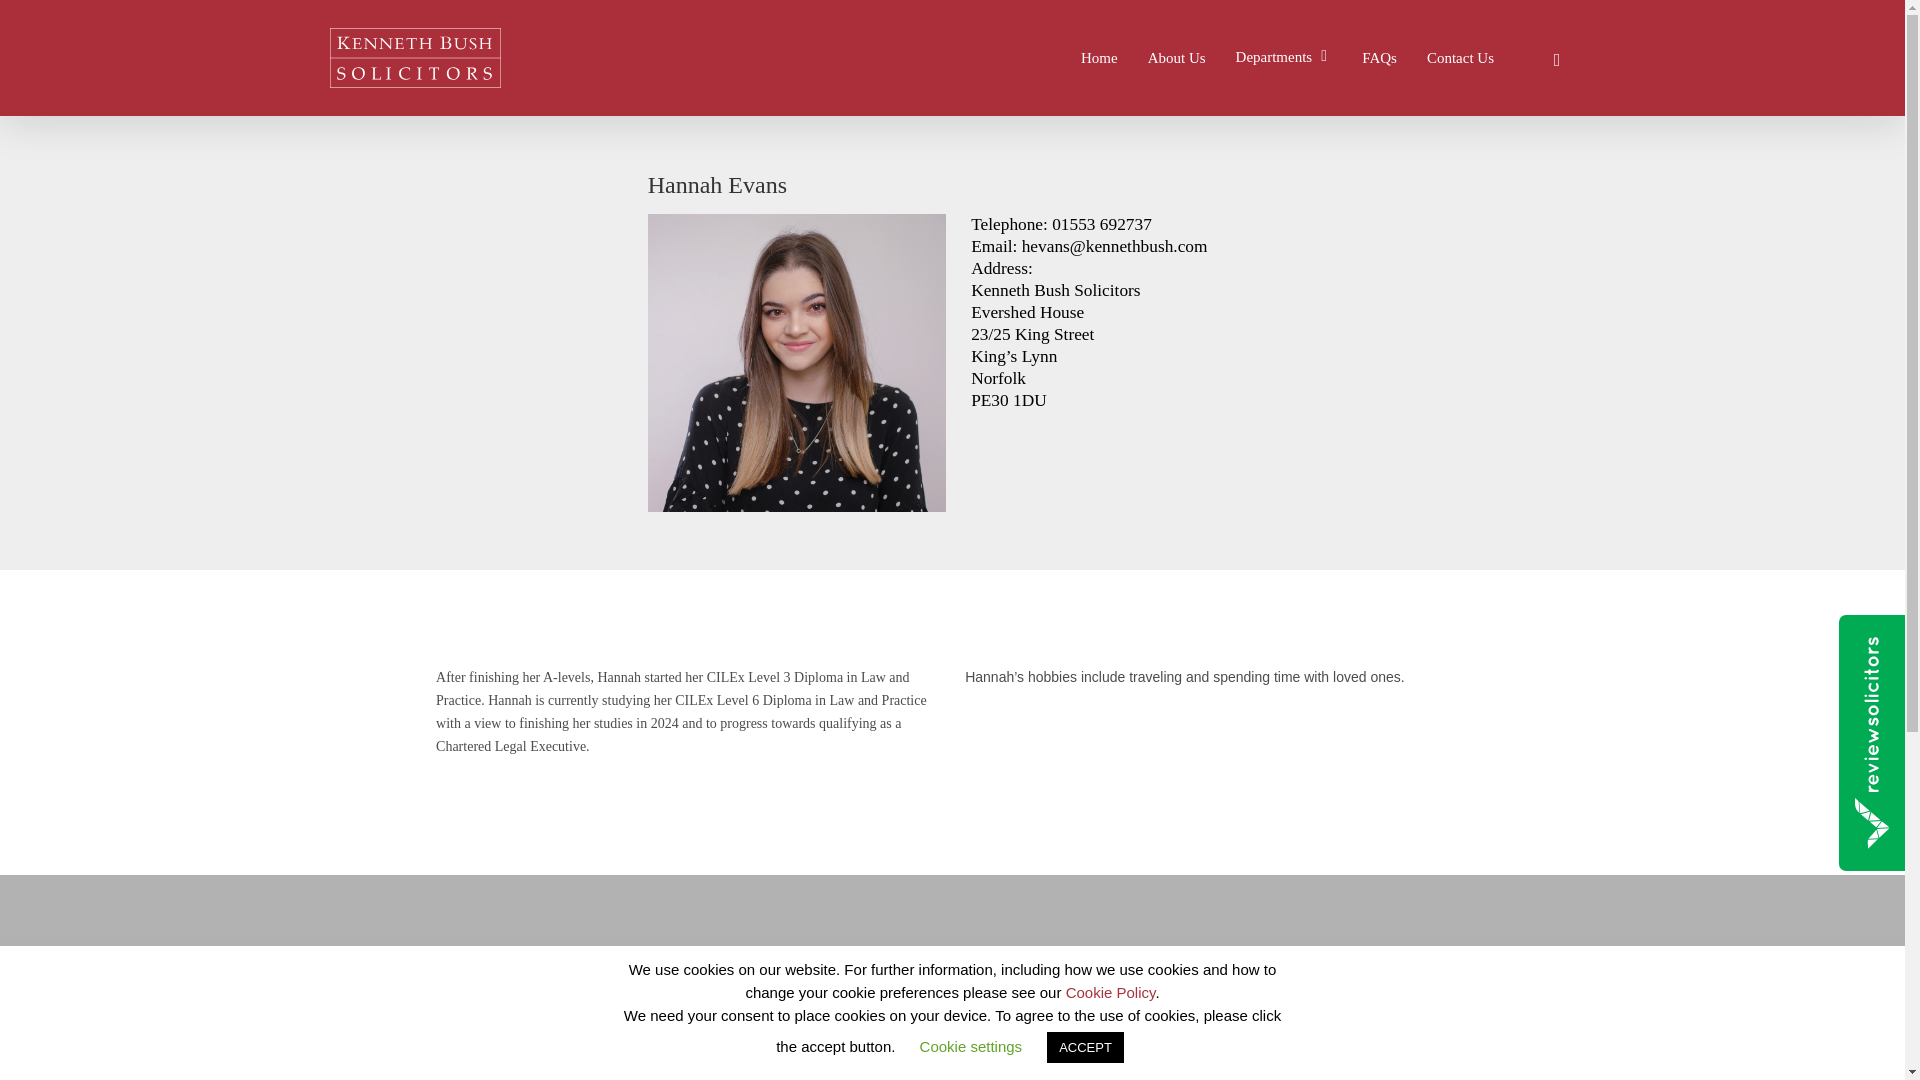  I want to click on About Us, so click(86, 996).